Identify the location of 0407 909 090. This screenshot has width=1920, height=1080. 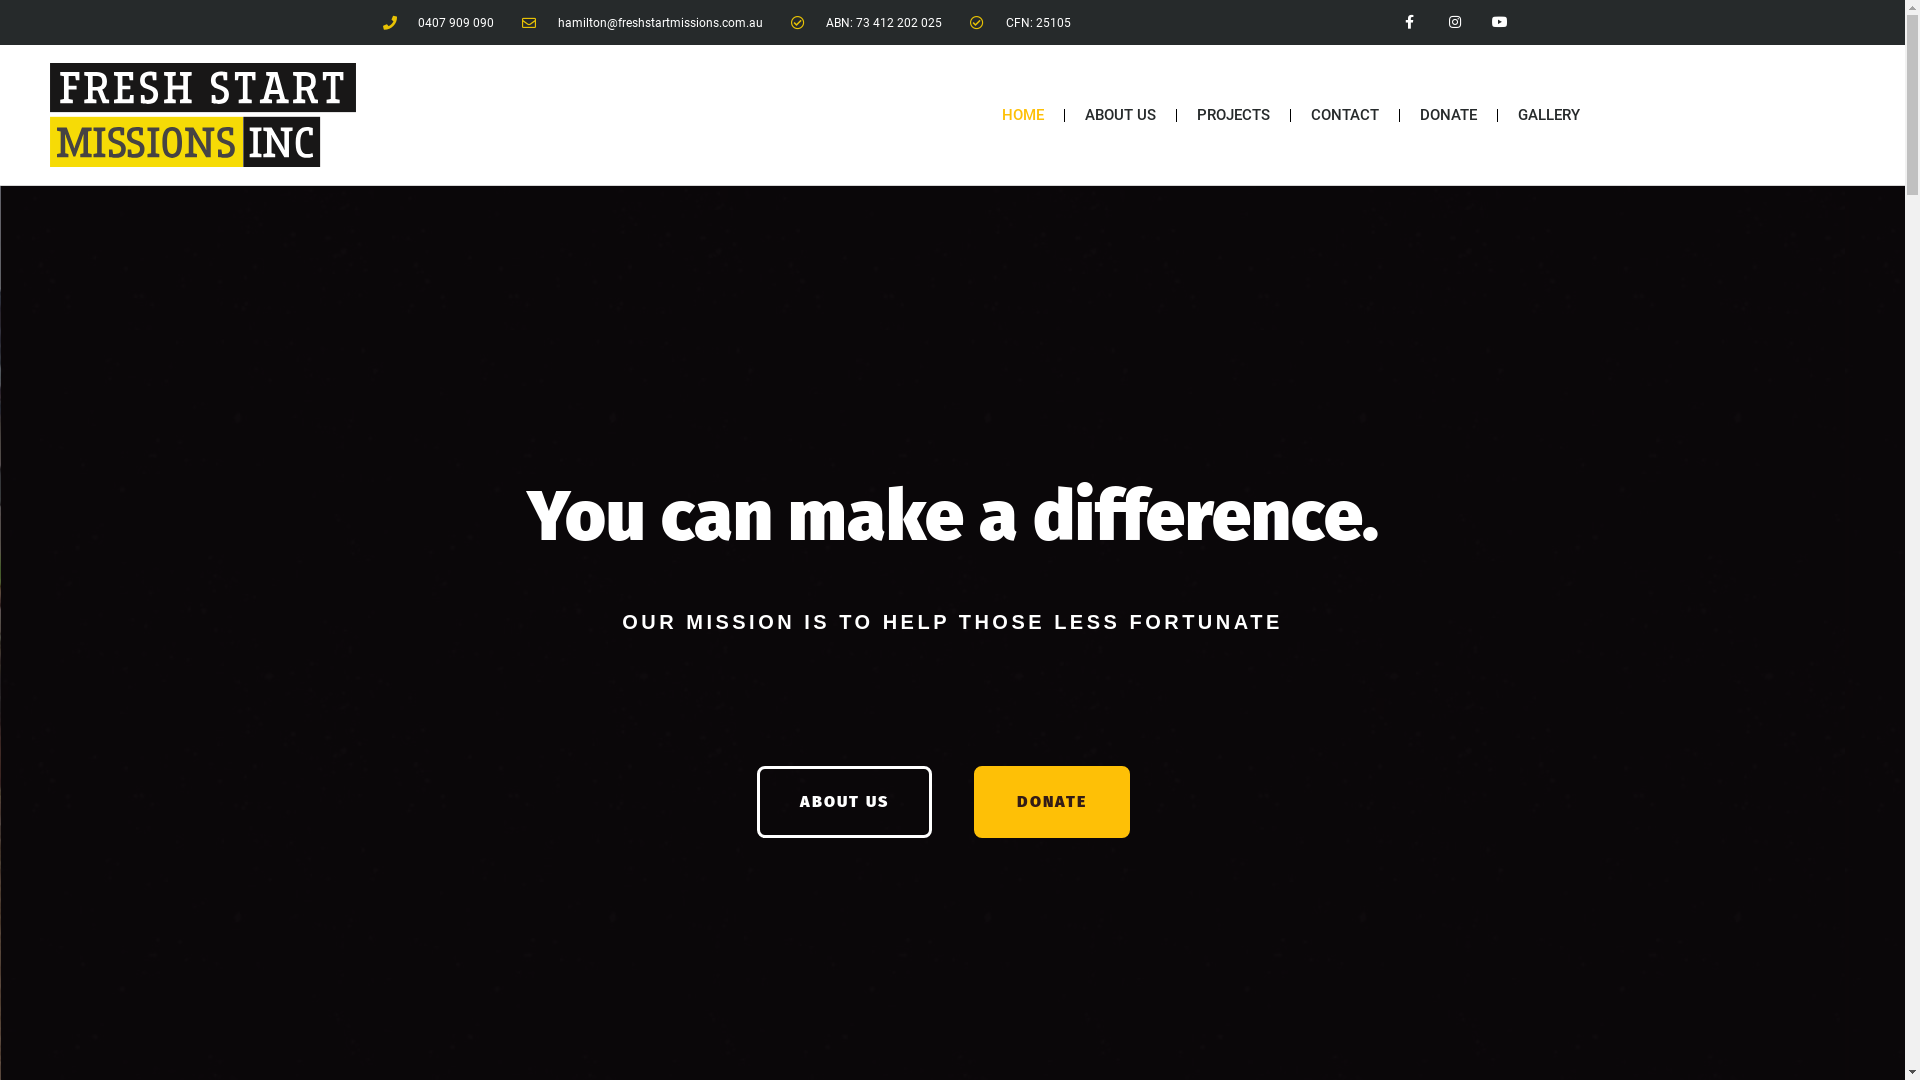
(438, 23).